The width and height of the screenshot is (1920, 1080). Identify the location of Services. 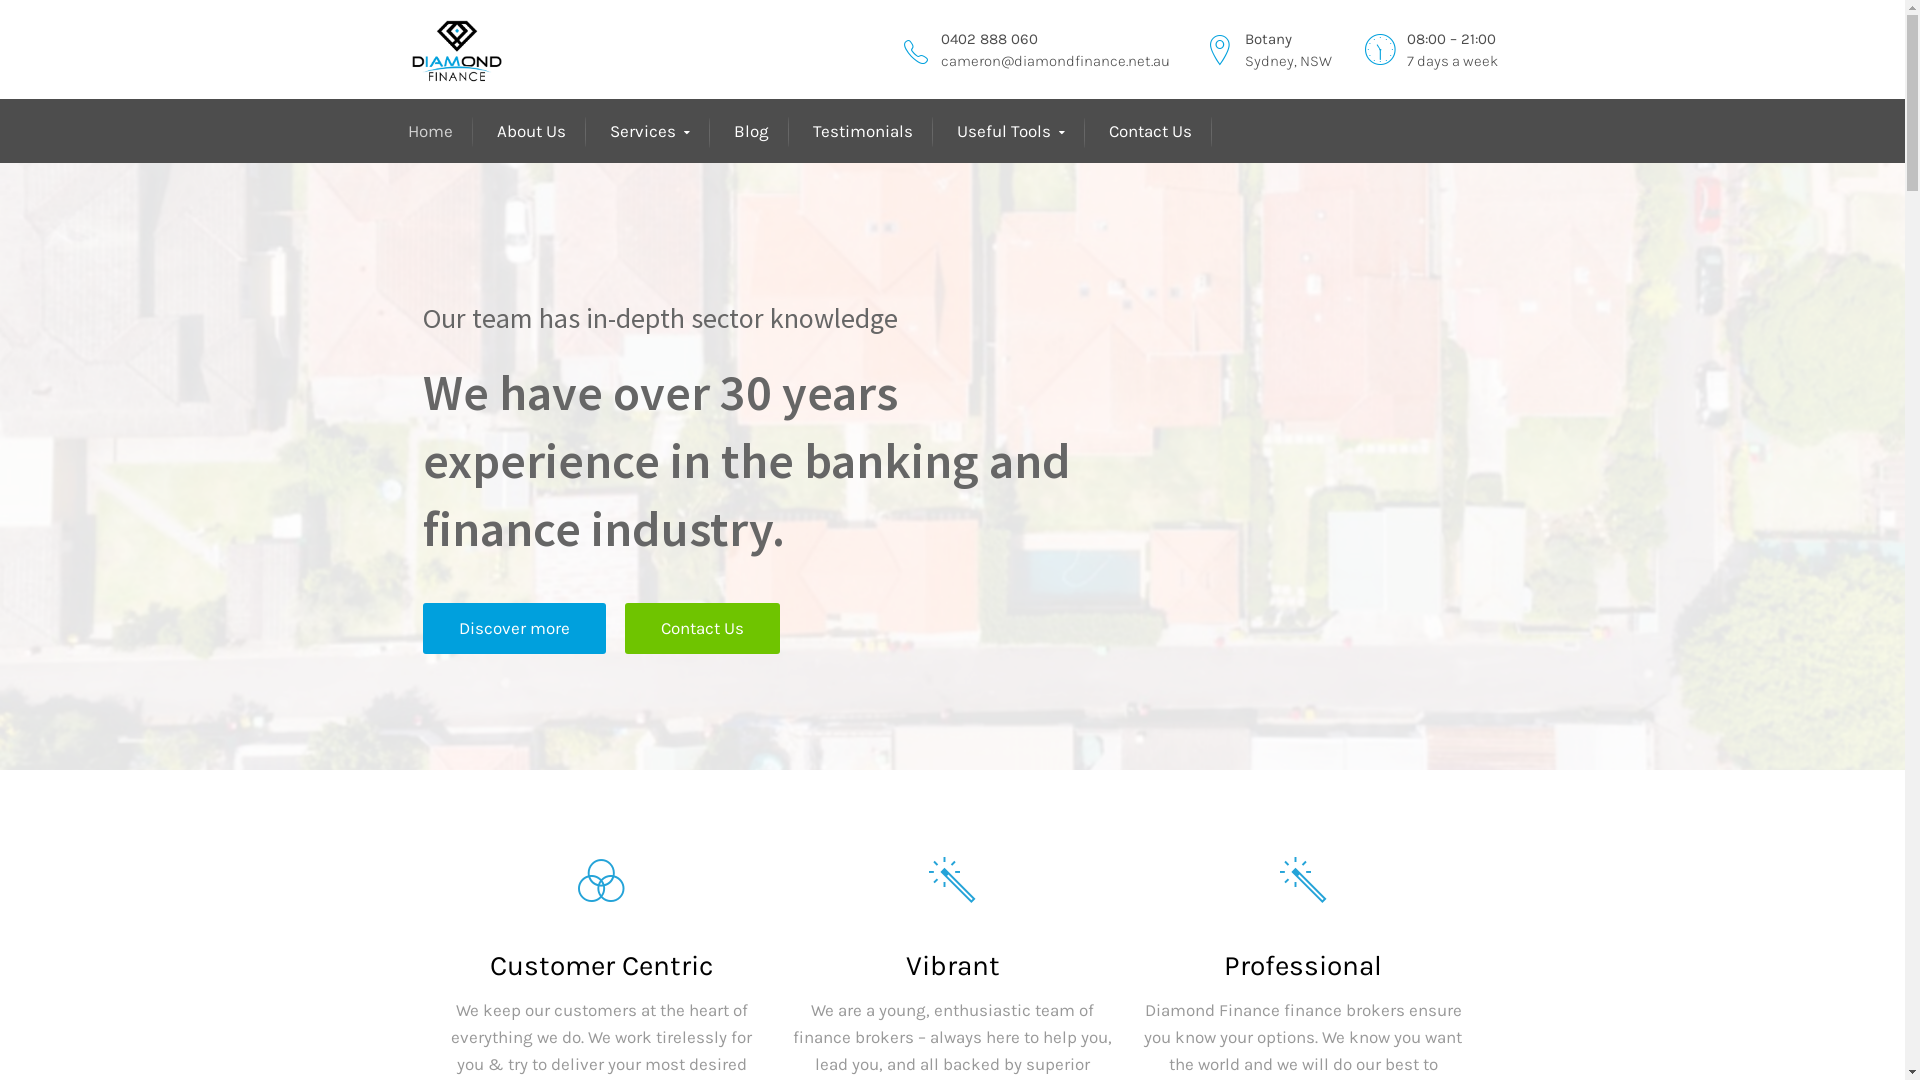
(650, 132).